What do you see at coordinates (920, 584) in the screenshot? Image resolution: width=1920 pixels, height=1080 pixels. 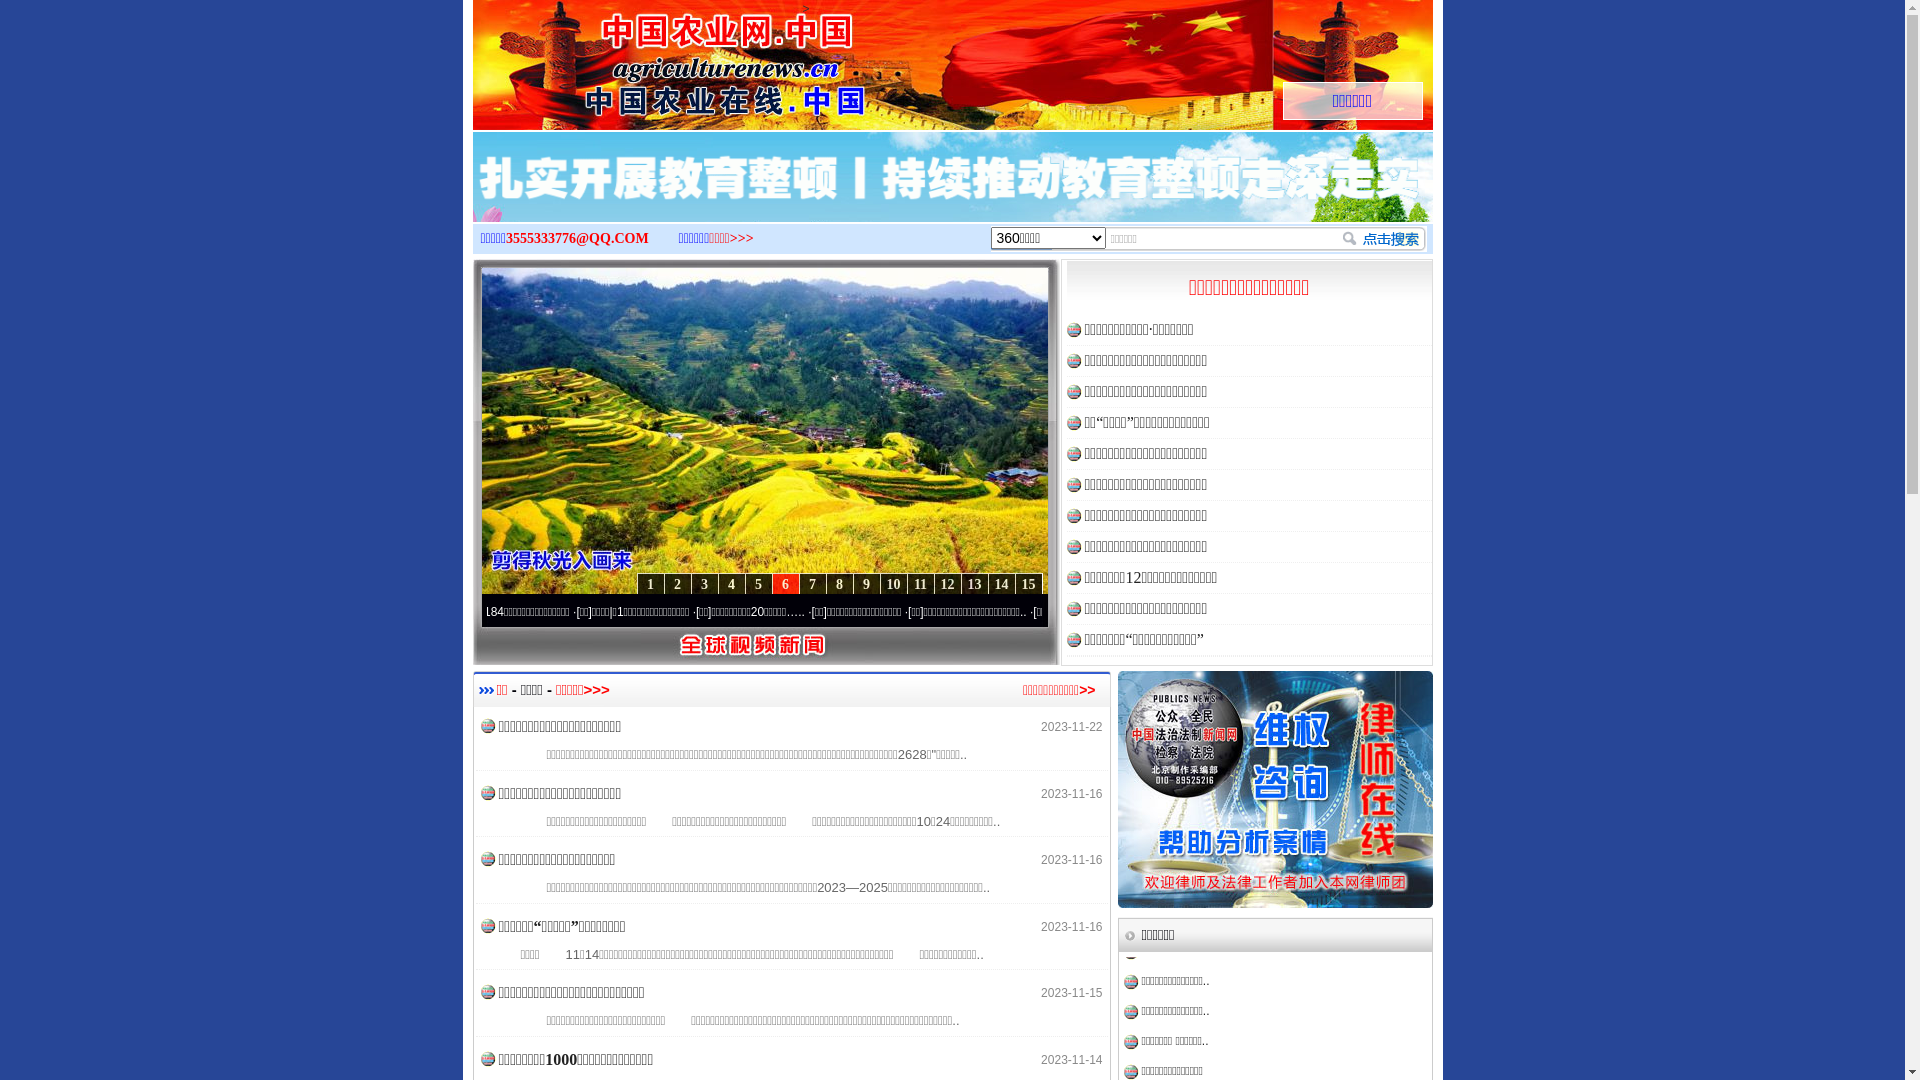 I see `11` at bounding box center [920, 584].